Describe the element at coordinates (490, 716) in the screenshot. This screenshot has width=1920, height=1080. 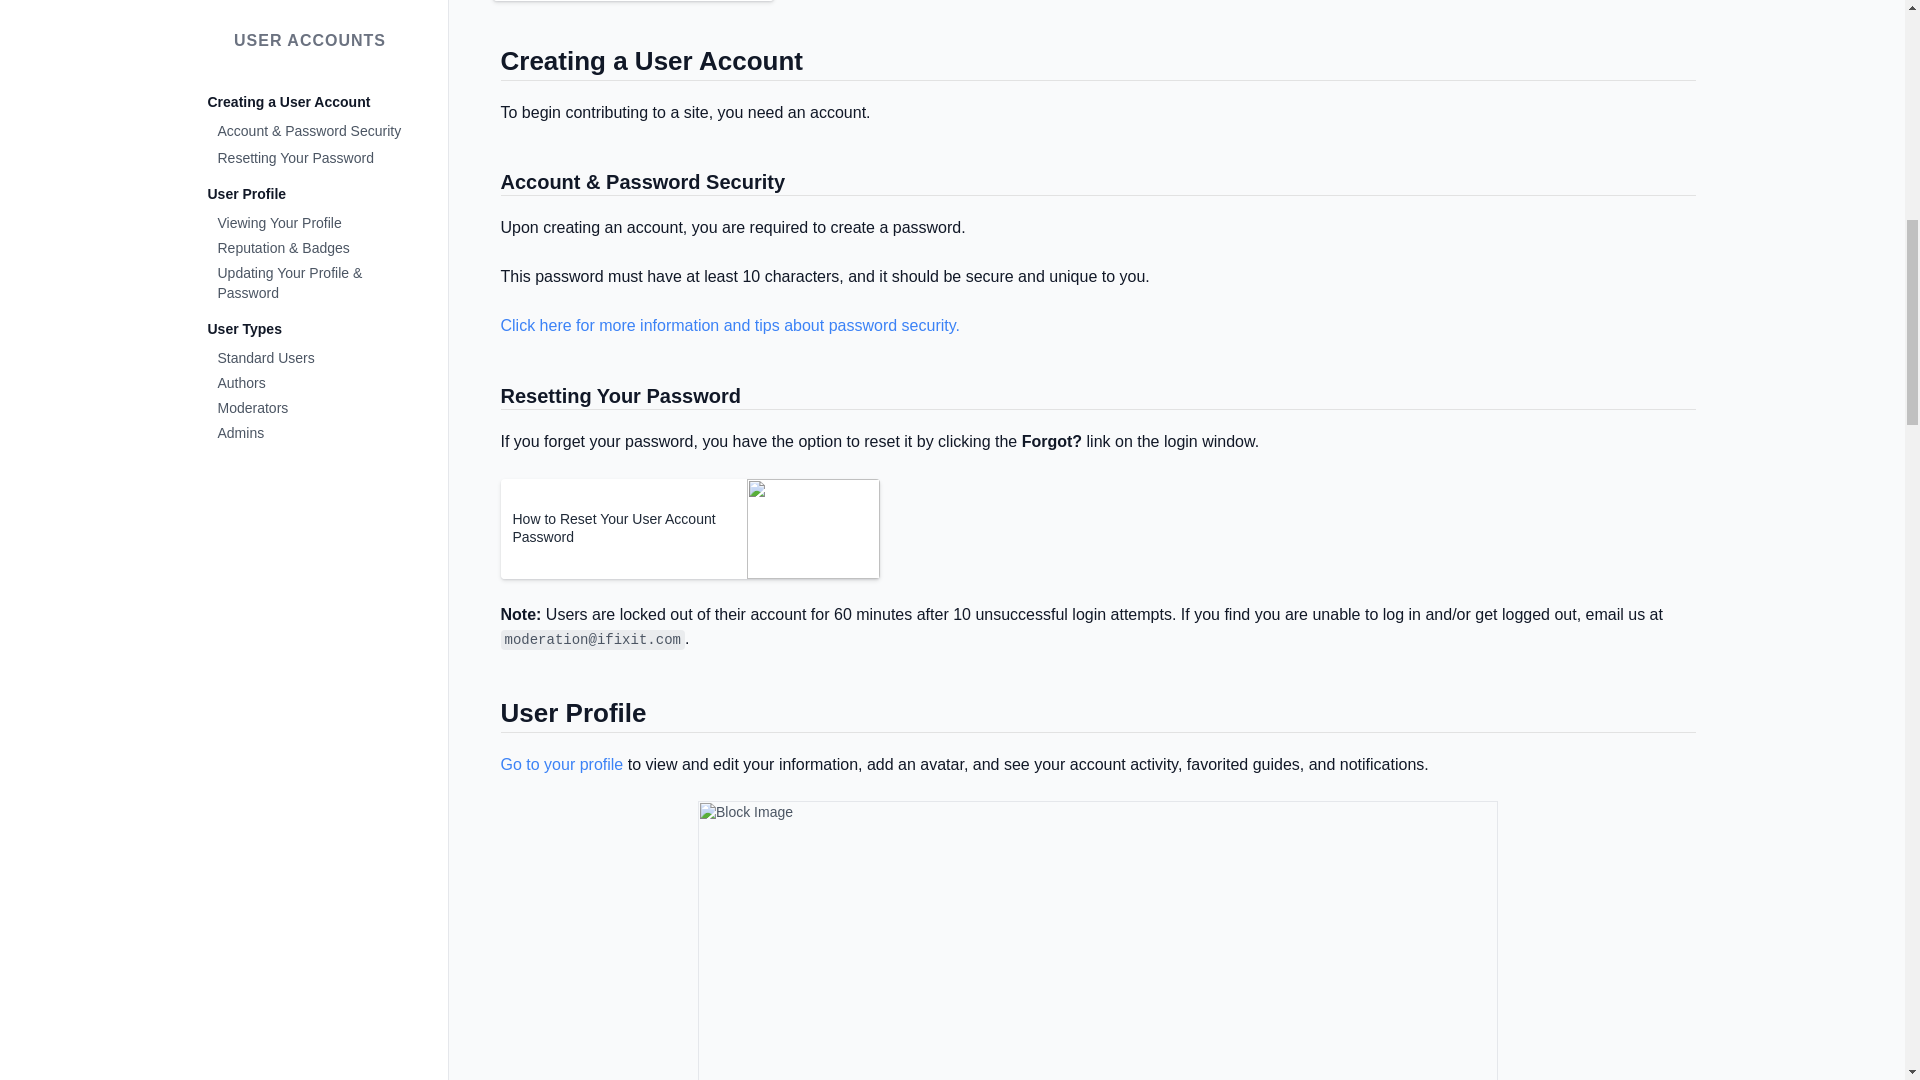
I see `Link to this section` at that location.